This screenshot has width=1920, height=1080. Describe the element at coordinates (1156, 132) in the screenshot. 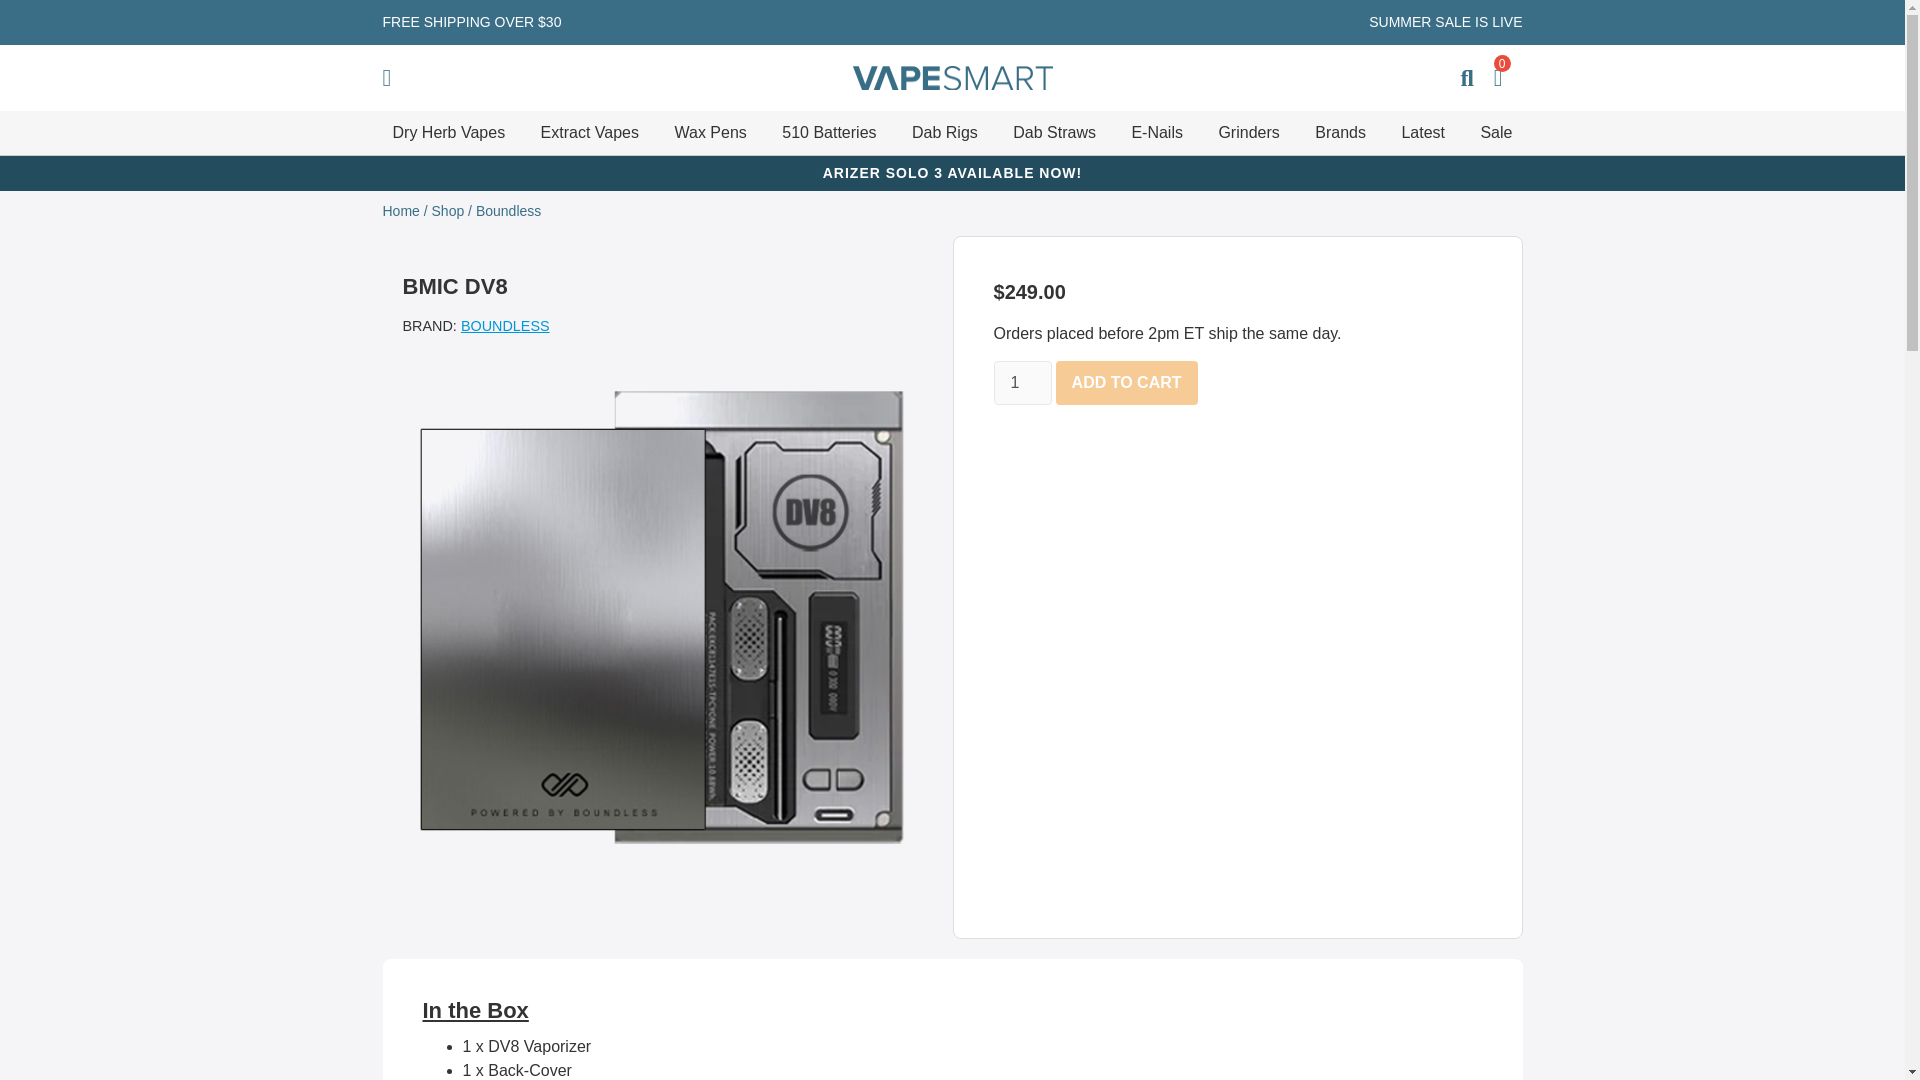

I see `E-Nails` at that location.